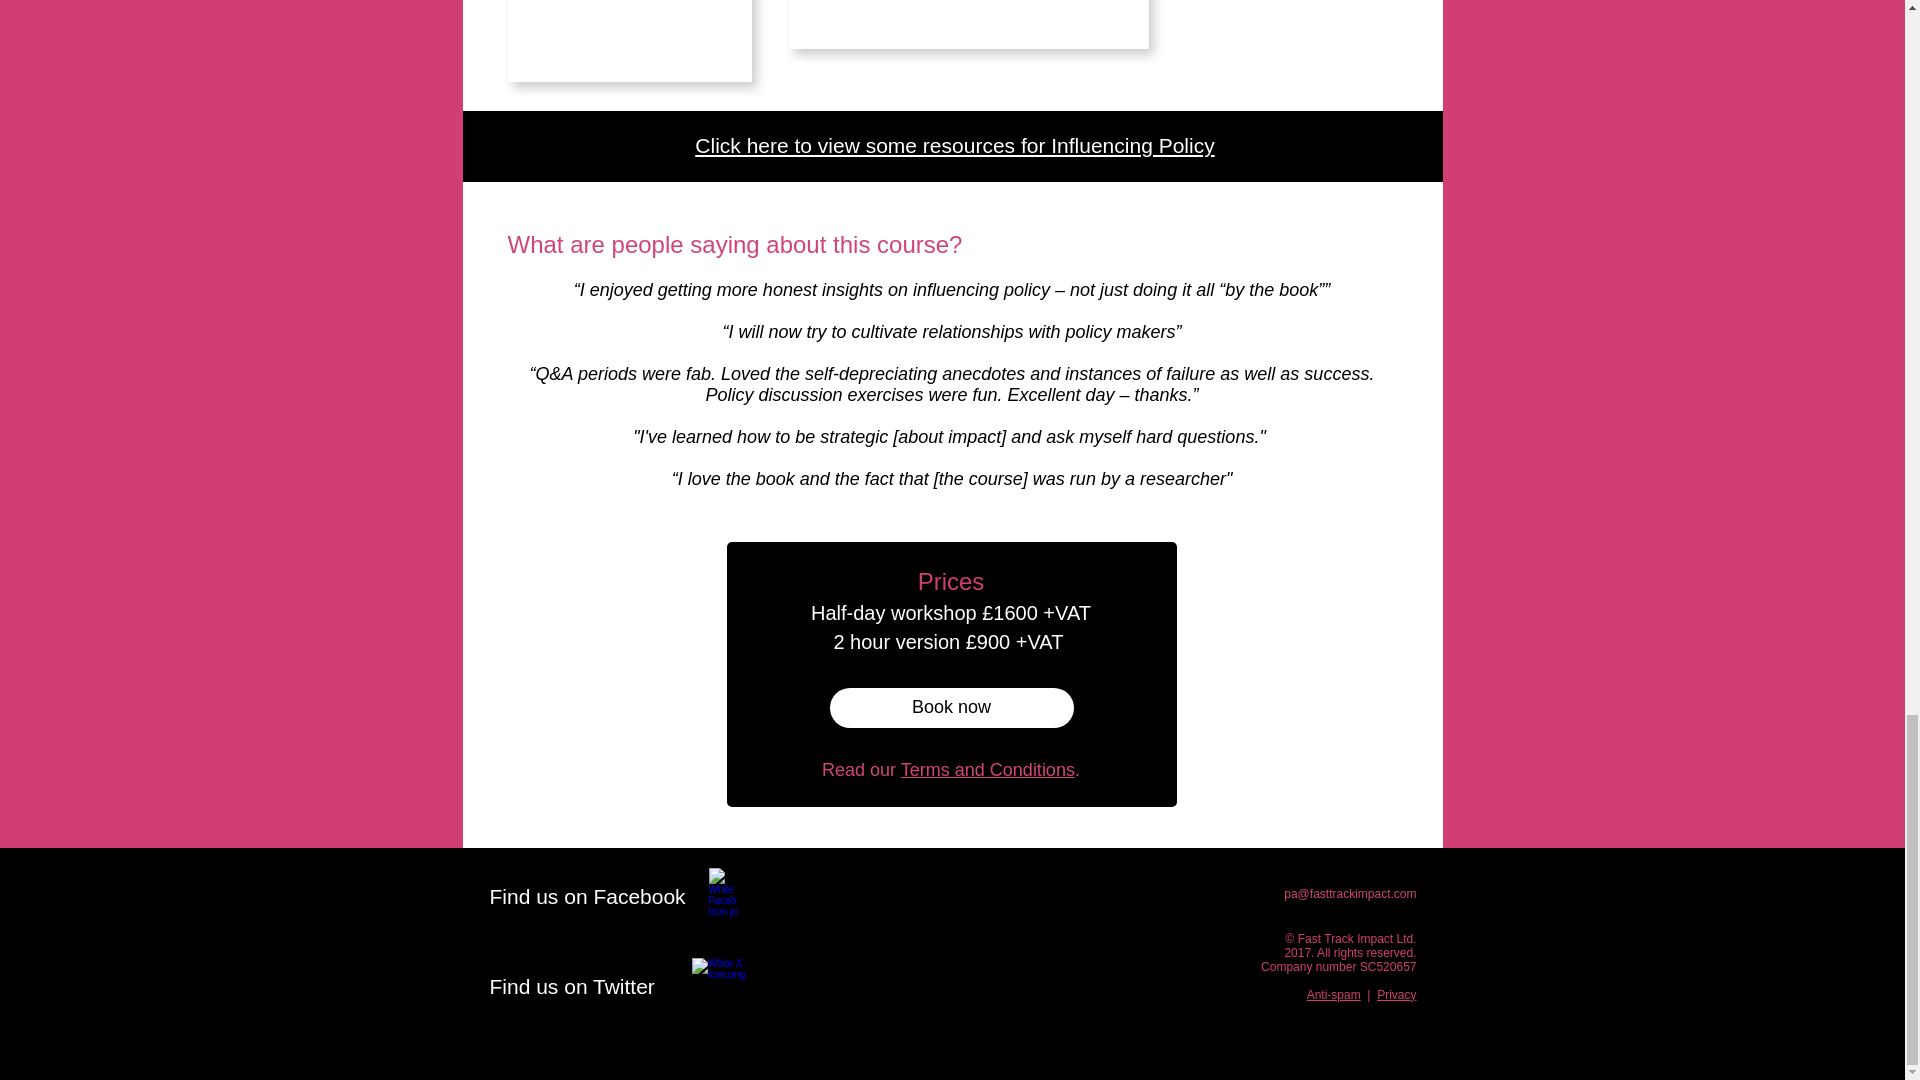 The width and height of the screenshot is (1920, 1080). I want to click on Conditions, so click(1032, 770).